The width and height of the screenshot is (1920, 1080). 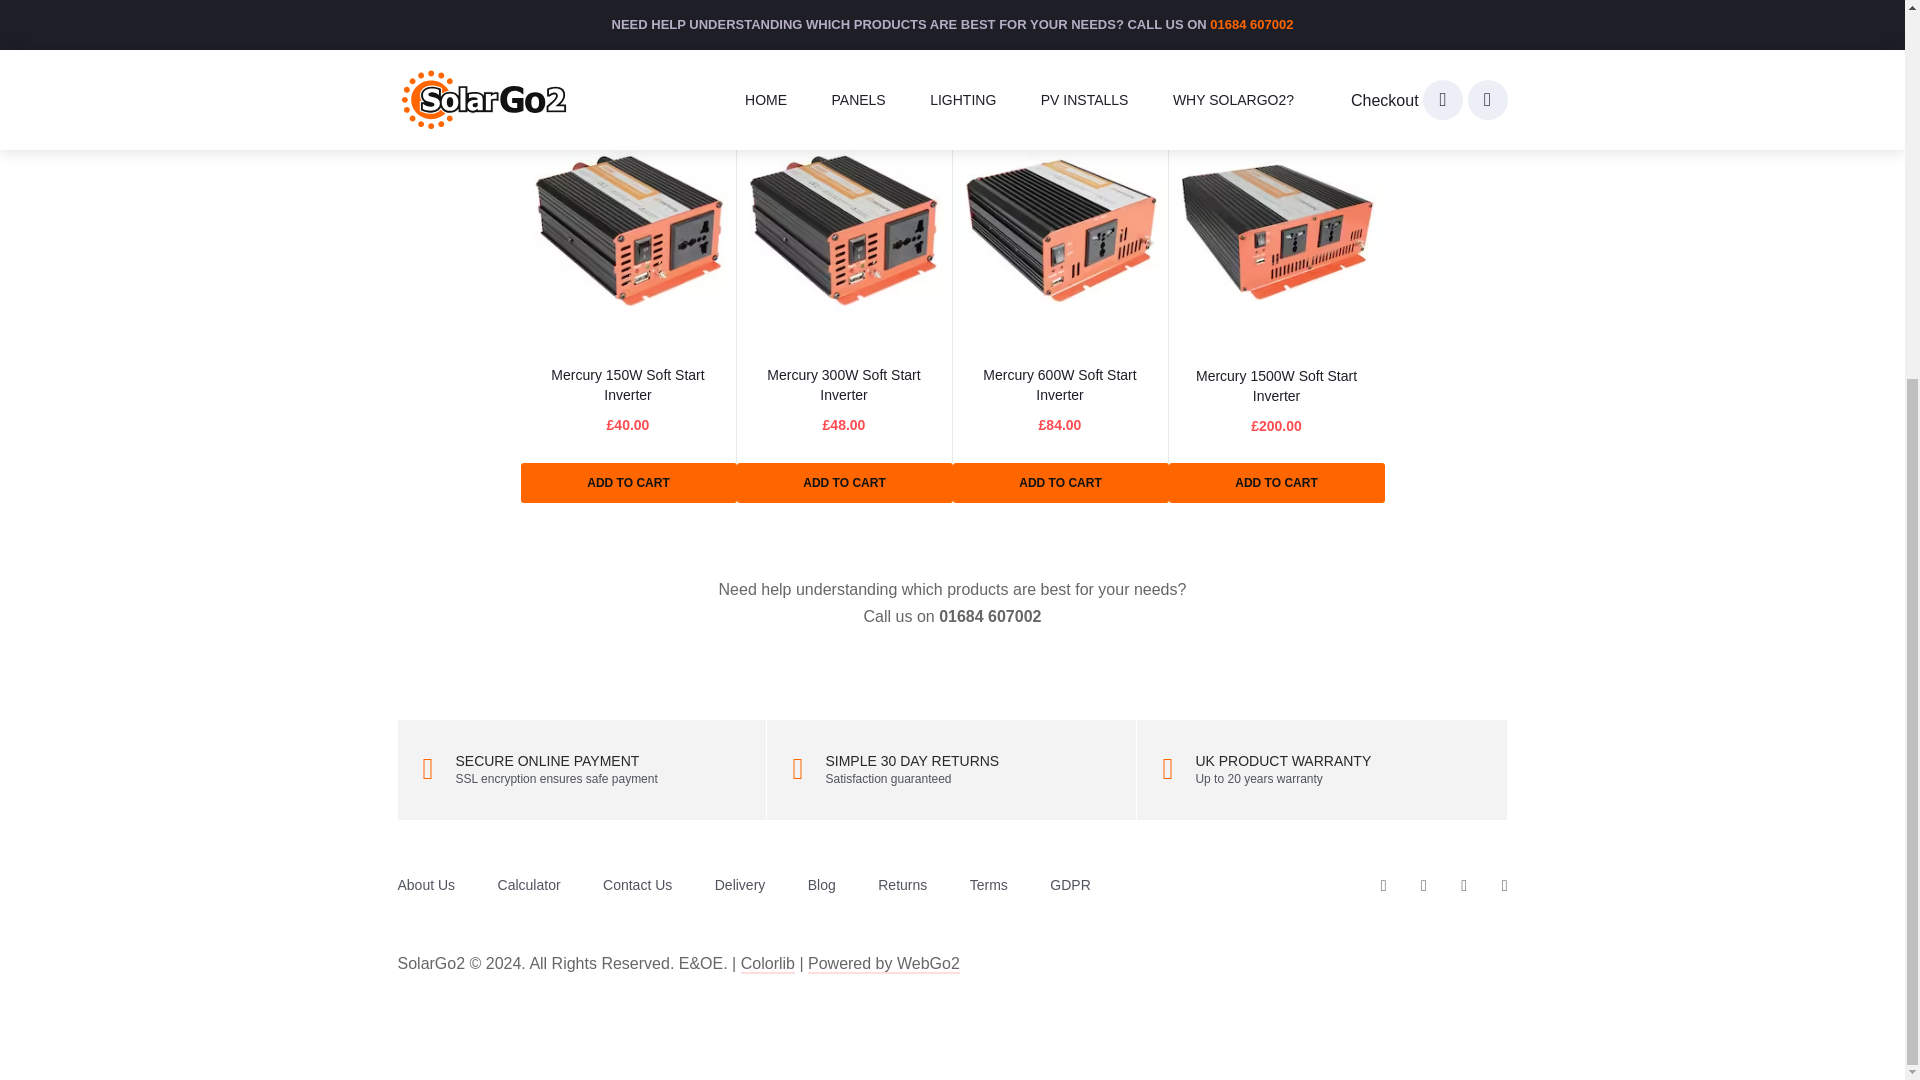 What do you see at coordinates (637, 884) in the screenshot?
I see `Get in touch with SolarGo2` at bounding box center [637, 884].